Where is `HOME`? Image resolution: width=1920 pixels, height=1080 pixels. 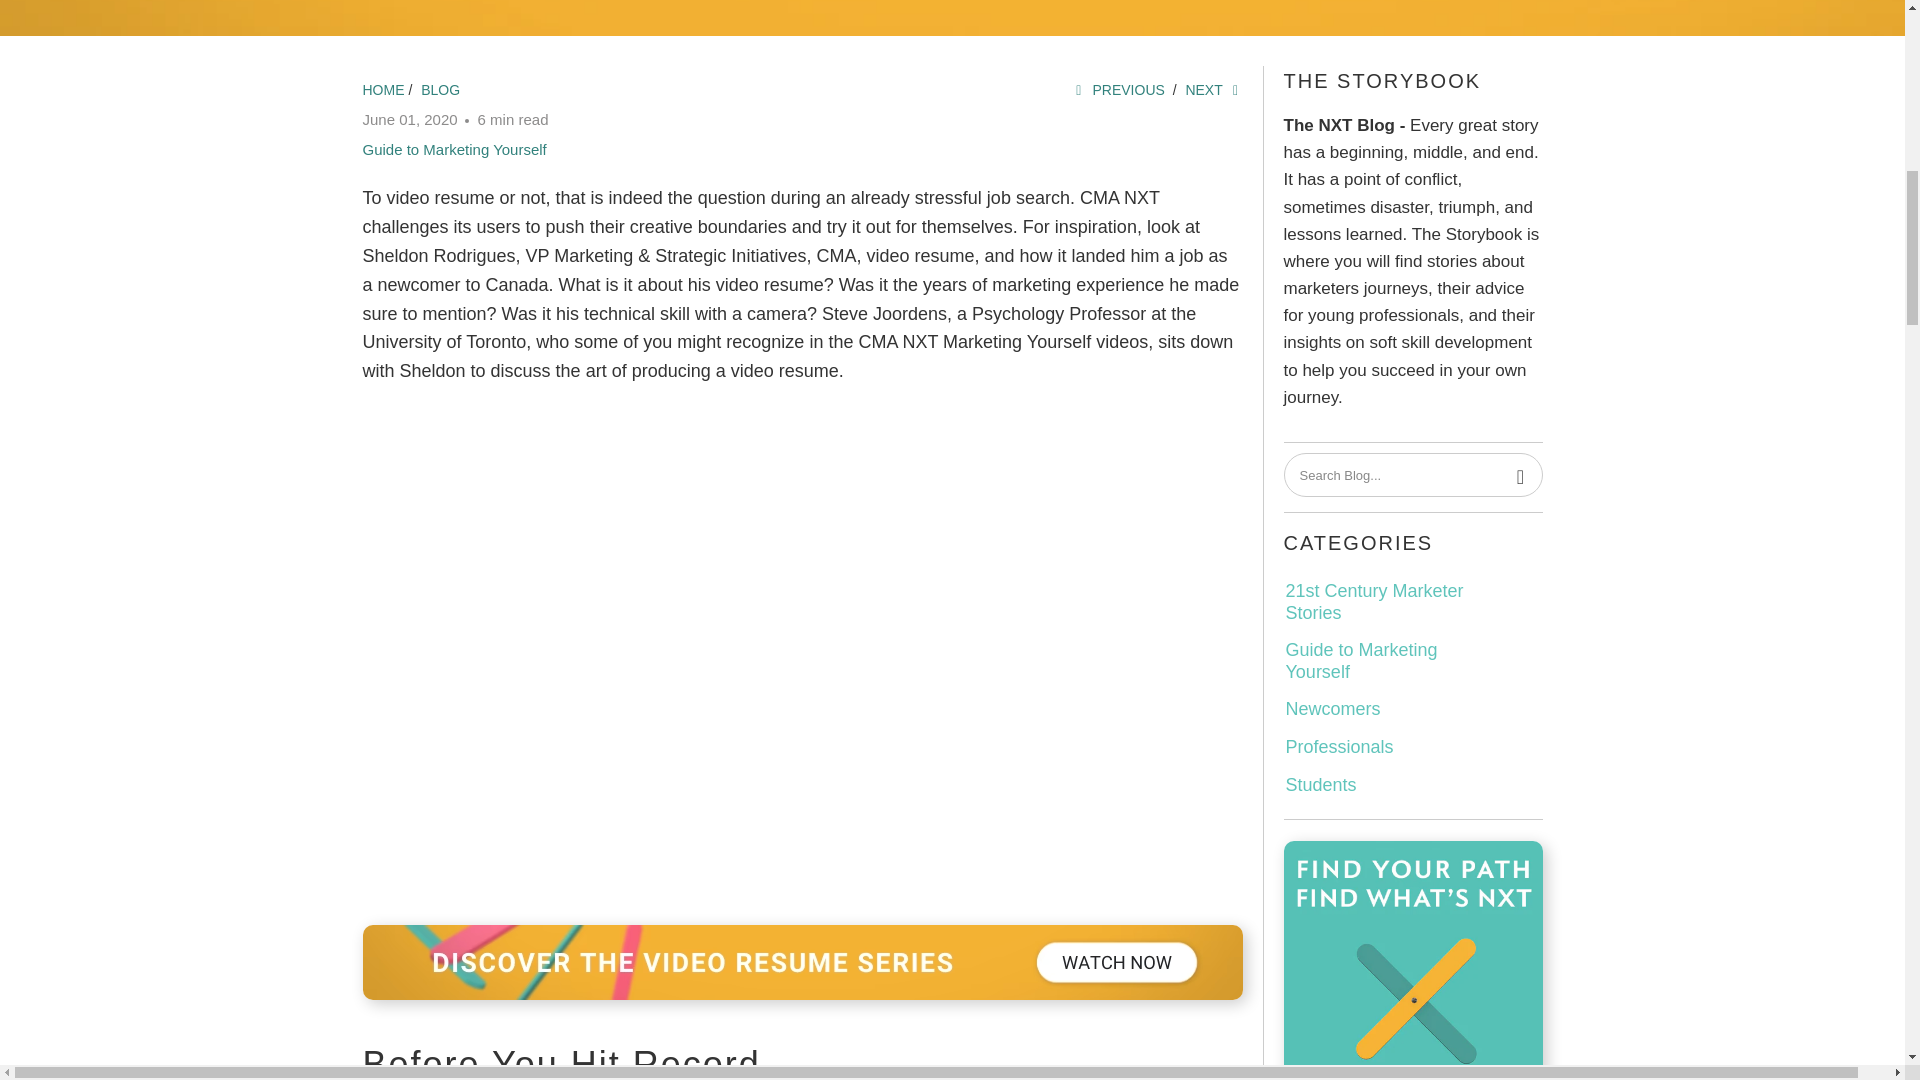 HOME is located at coordinates (382, 90).